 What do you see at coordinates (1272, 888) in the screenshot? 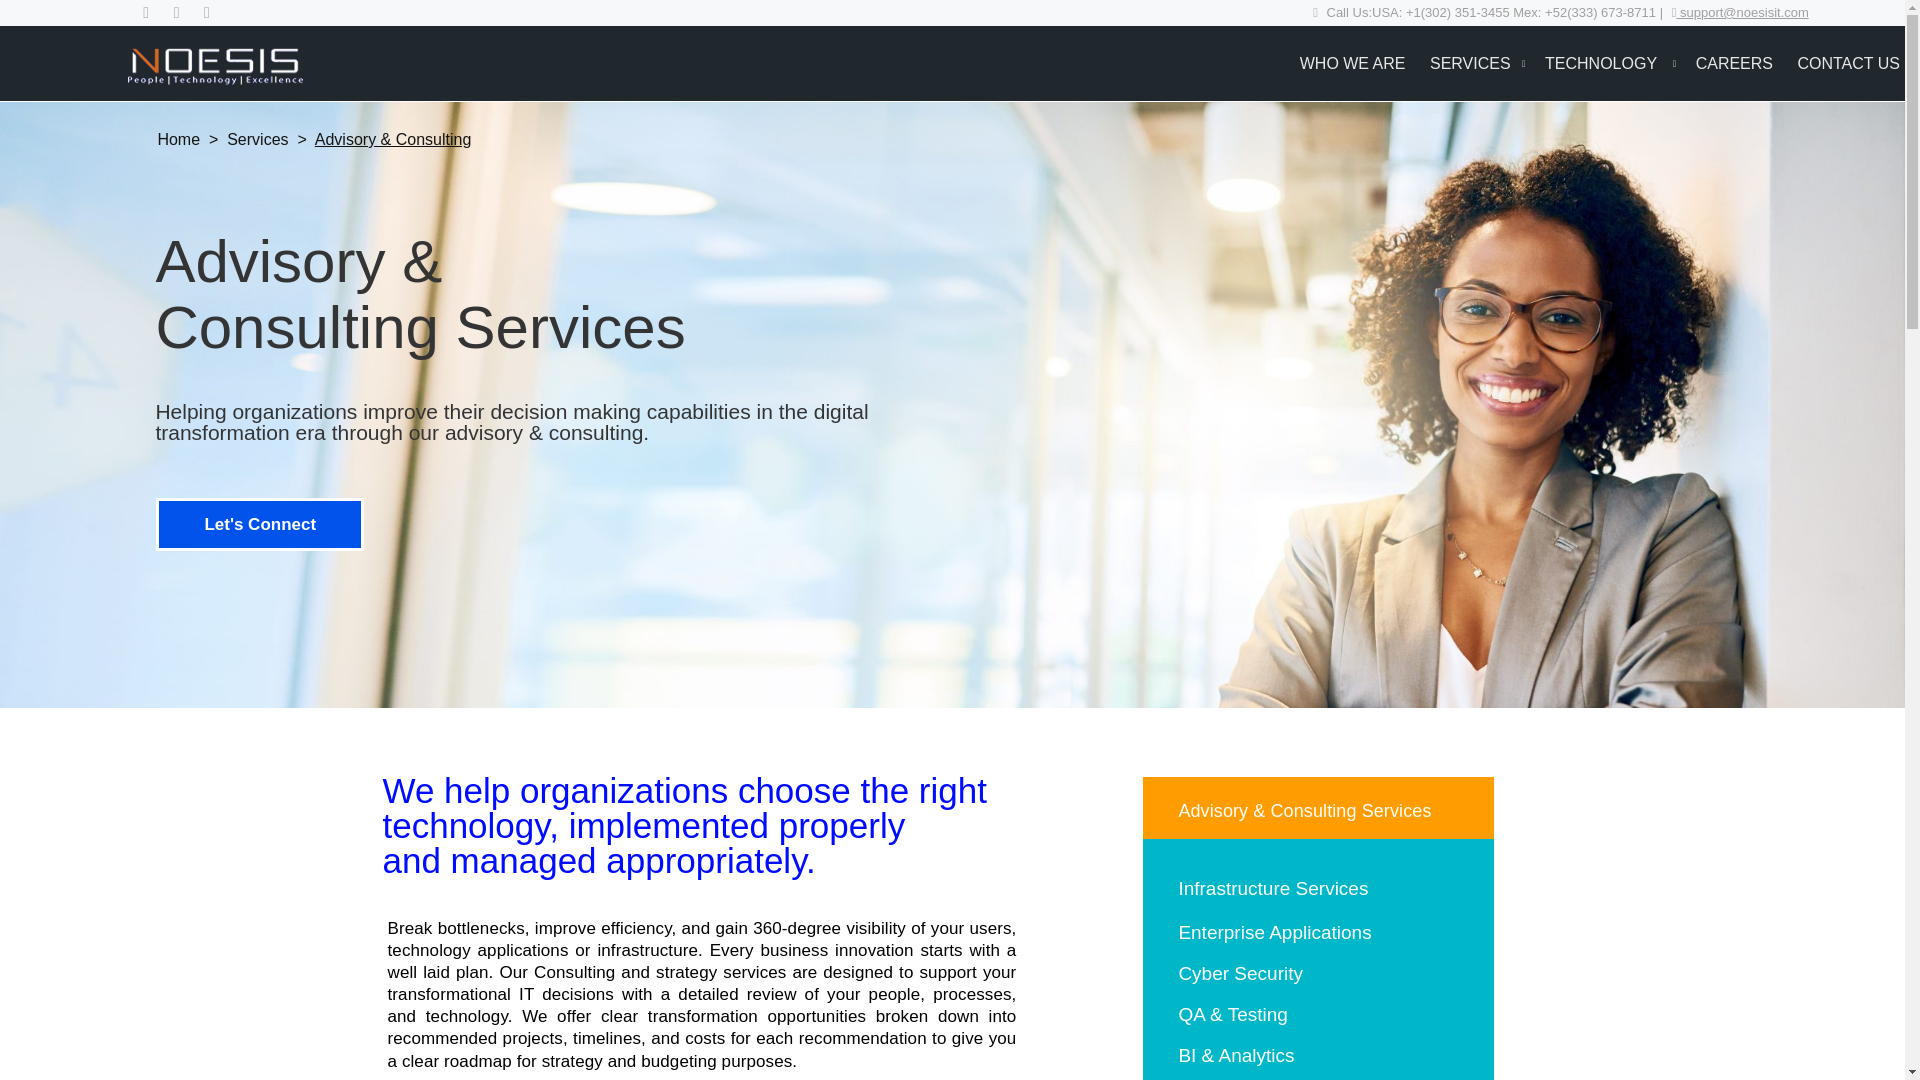
I see `Infrastructure Services` at bounding box center [1272, 888].